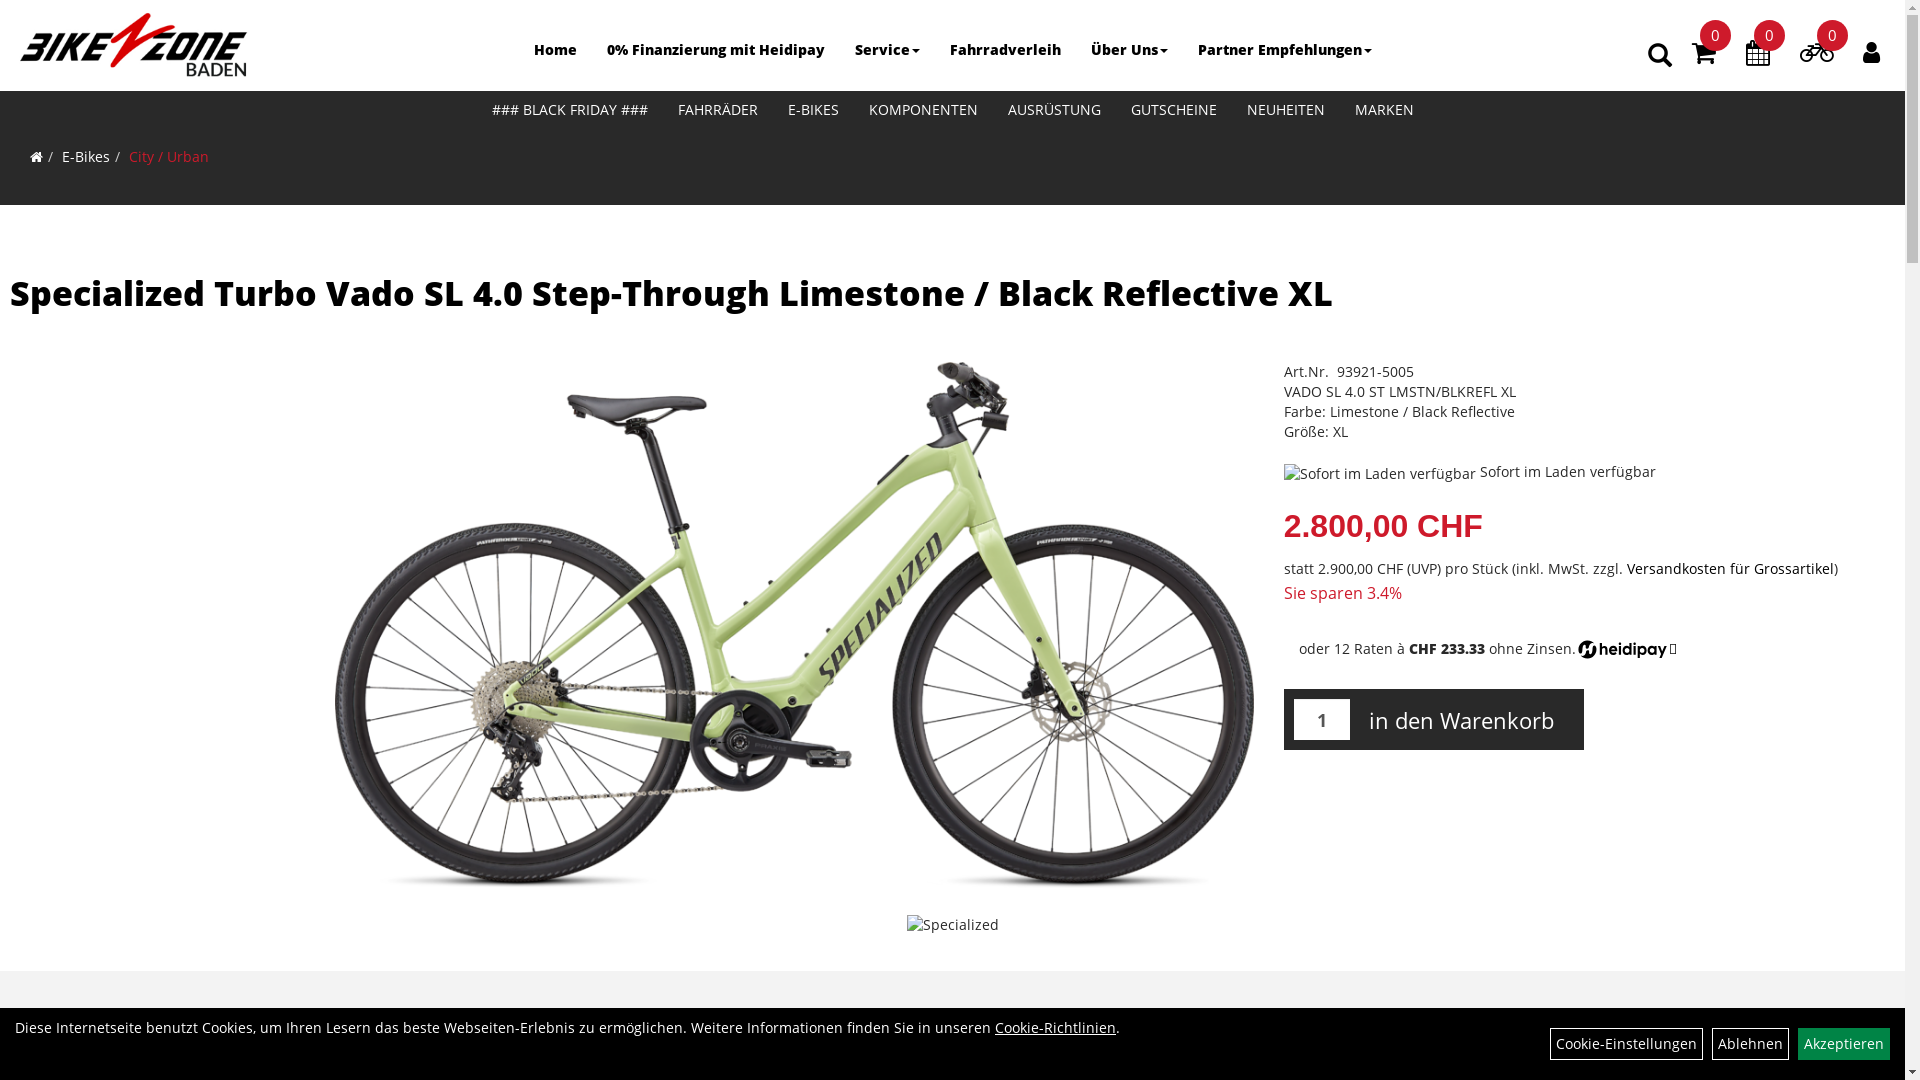 The image size is (1920, 1080). What do you see at coordinates (1704, 56) in the screenshot?
I see `0` at bounding box center [1704, 56].